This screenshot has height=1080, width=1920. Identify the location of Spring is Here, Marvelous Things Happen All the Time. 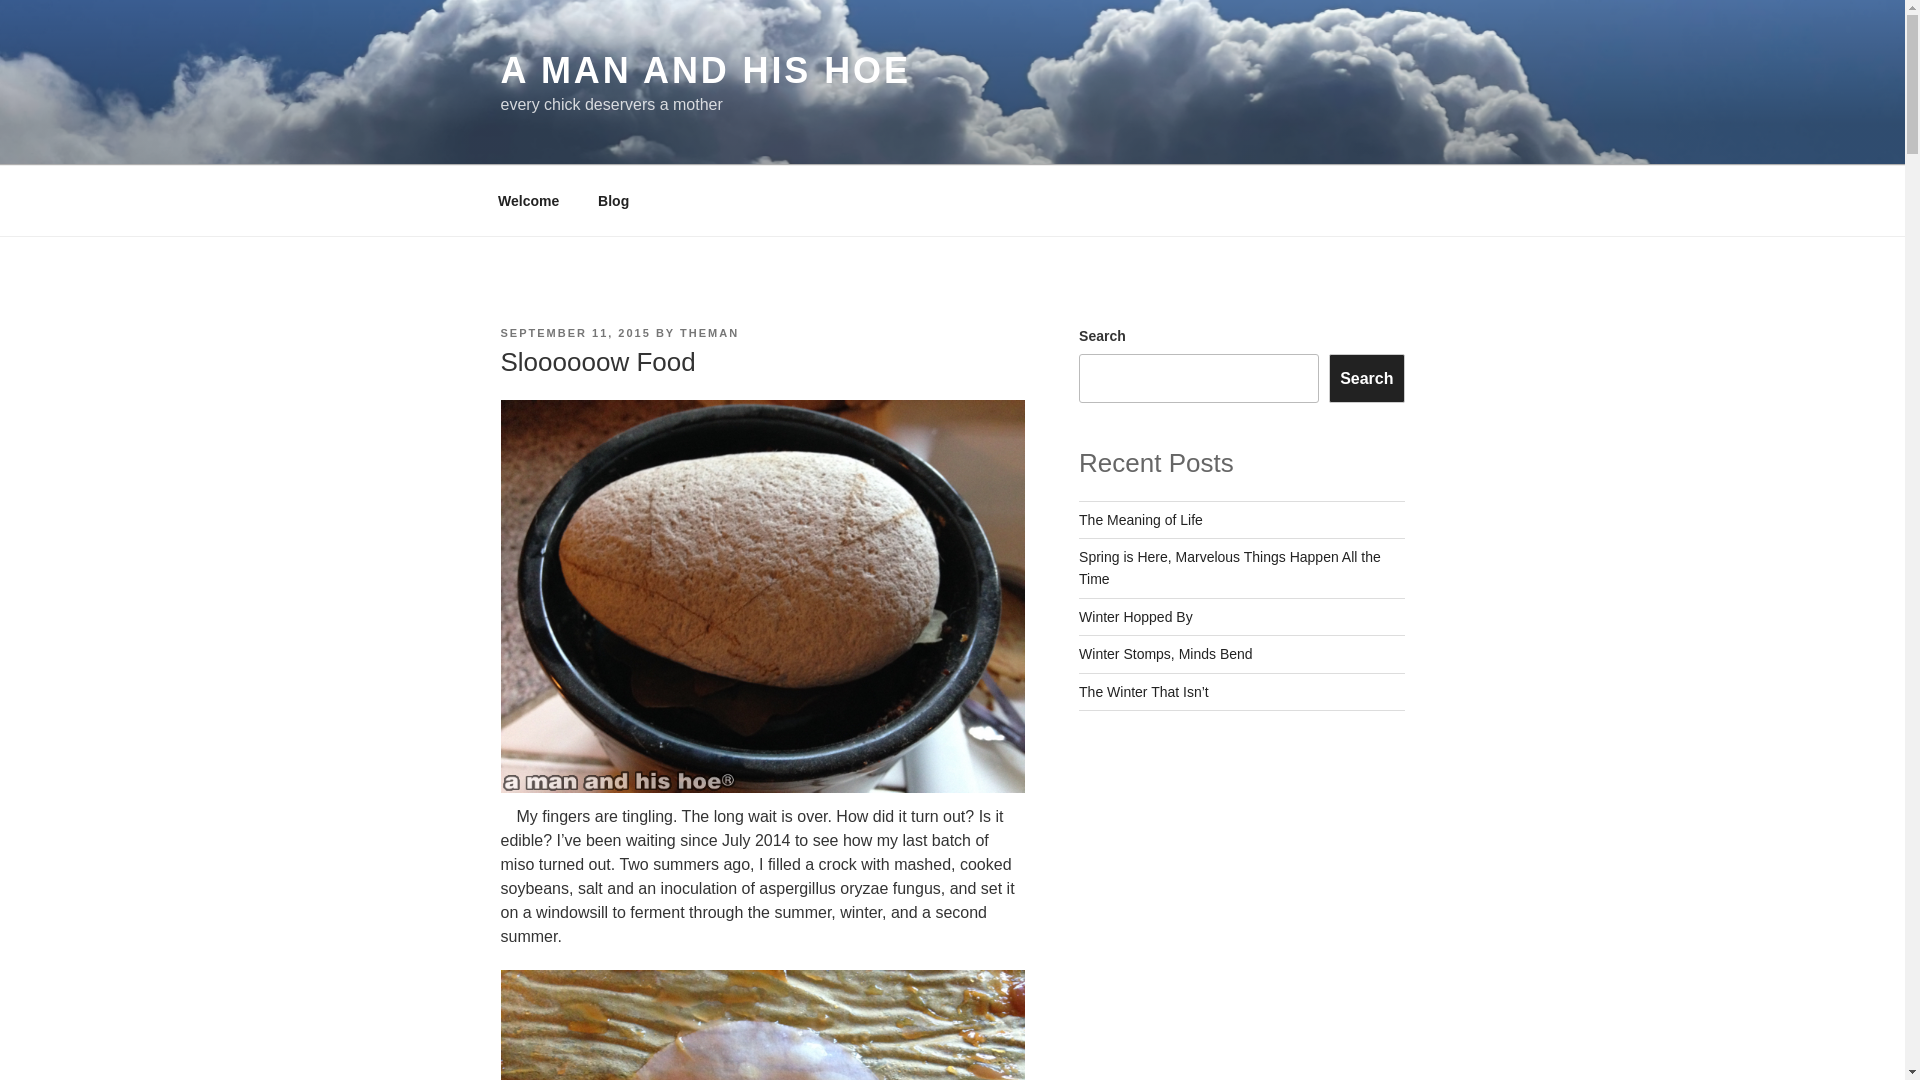
(1230, 568).